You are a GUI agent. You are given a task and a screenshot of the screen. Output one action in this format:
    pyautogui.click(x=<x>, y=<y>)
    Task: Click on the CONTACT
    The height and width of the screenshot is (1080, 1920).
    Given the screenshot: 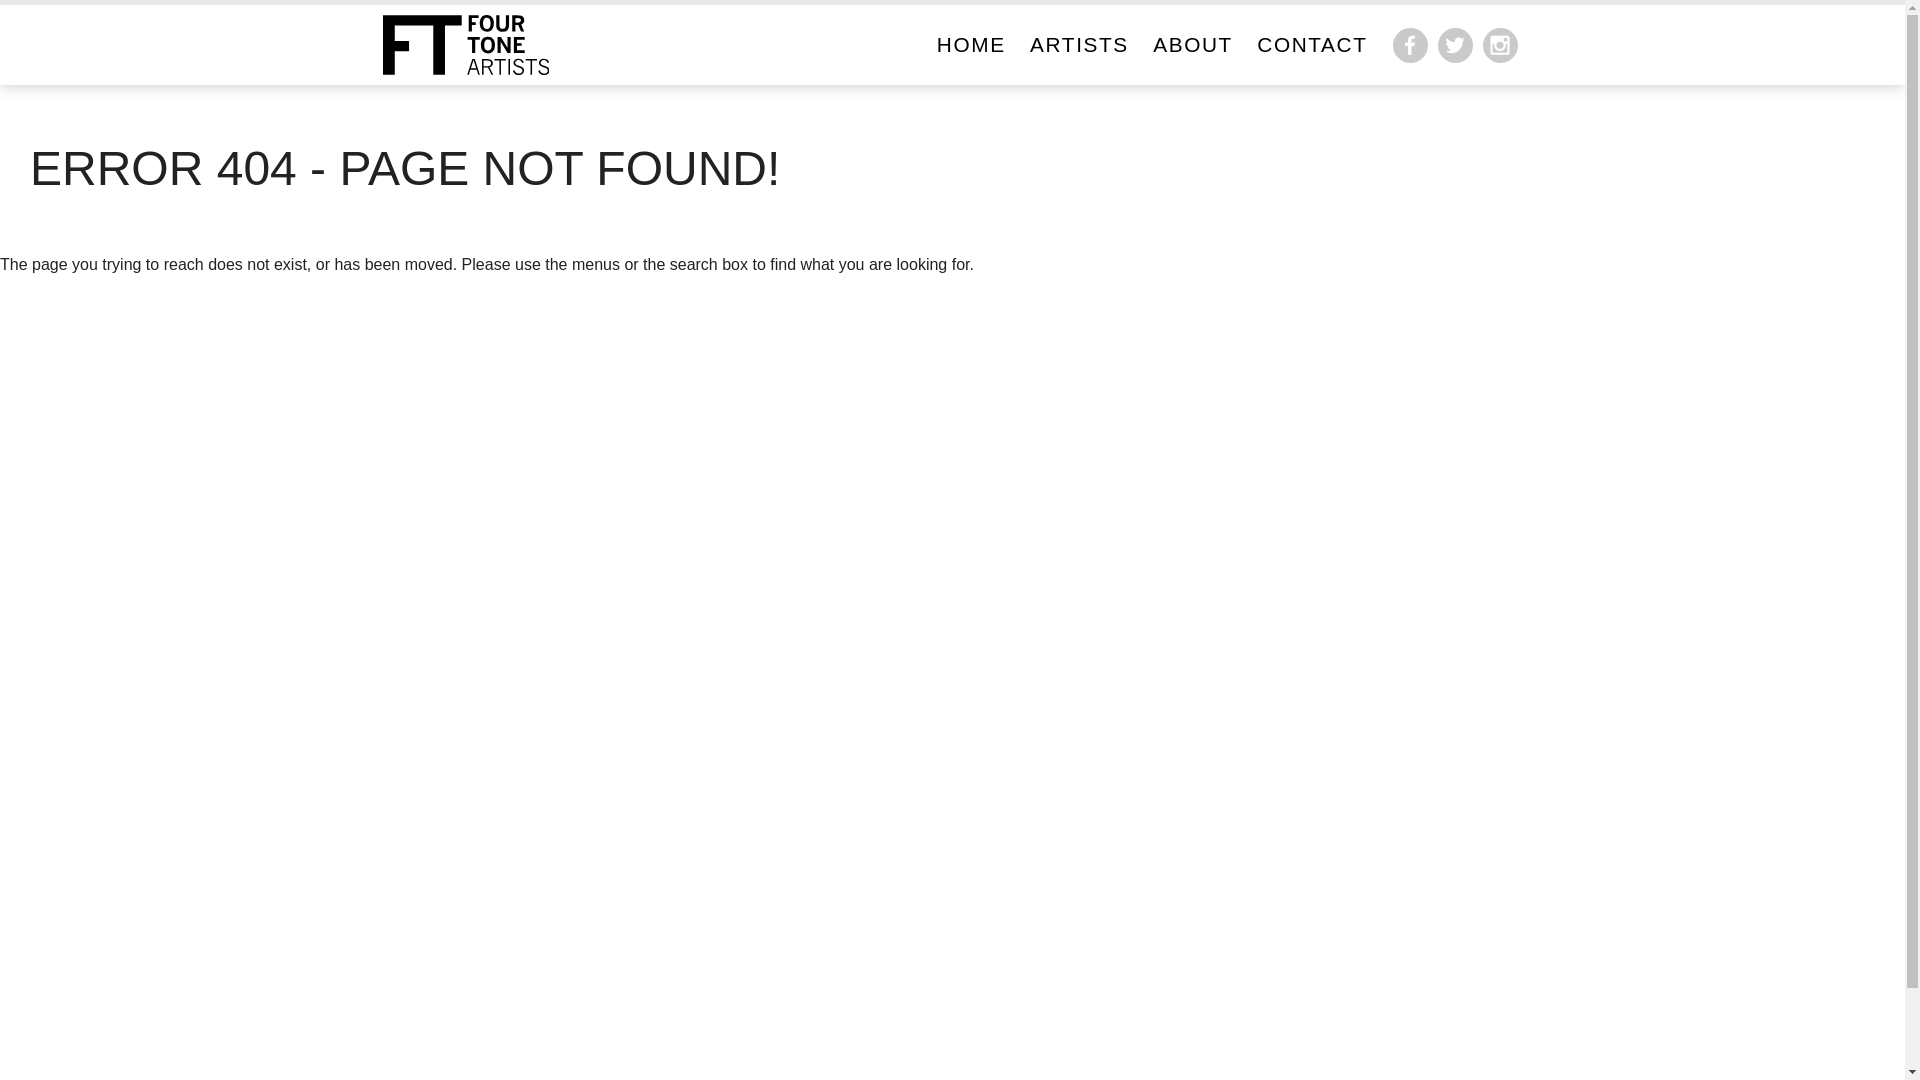 What is the action you would take?
    pyautogui.click(x=1312, y=44)
    